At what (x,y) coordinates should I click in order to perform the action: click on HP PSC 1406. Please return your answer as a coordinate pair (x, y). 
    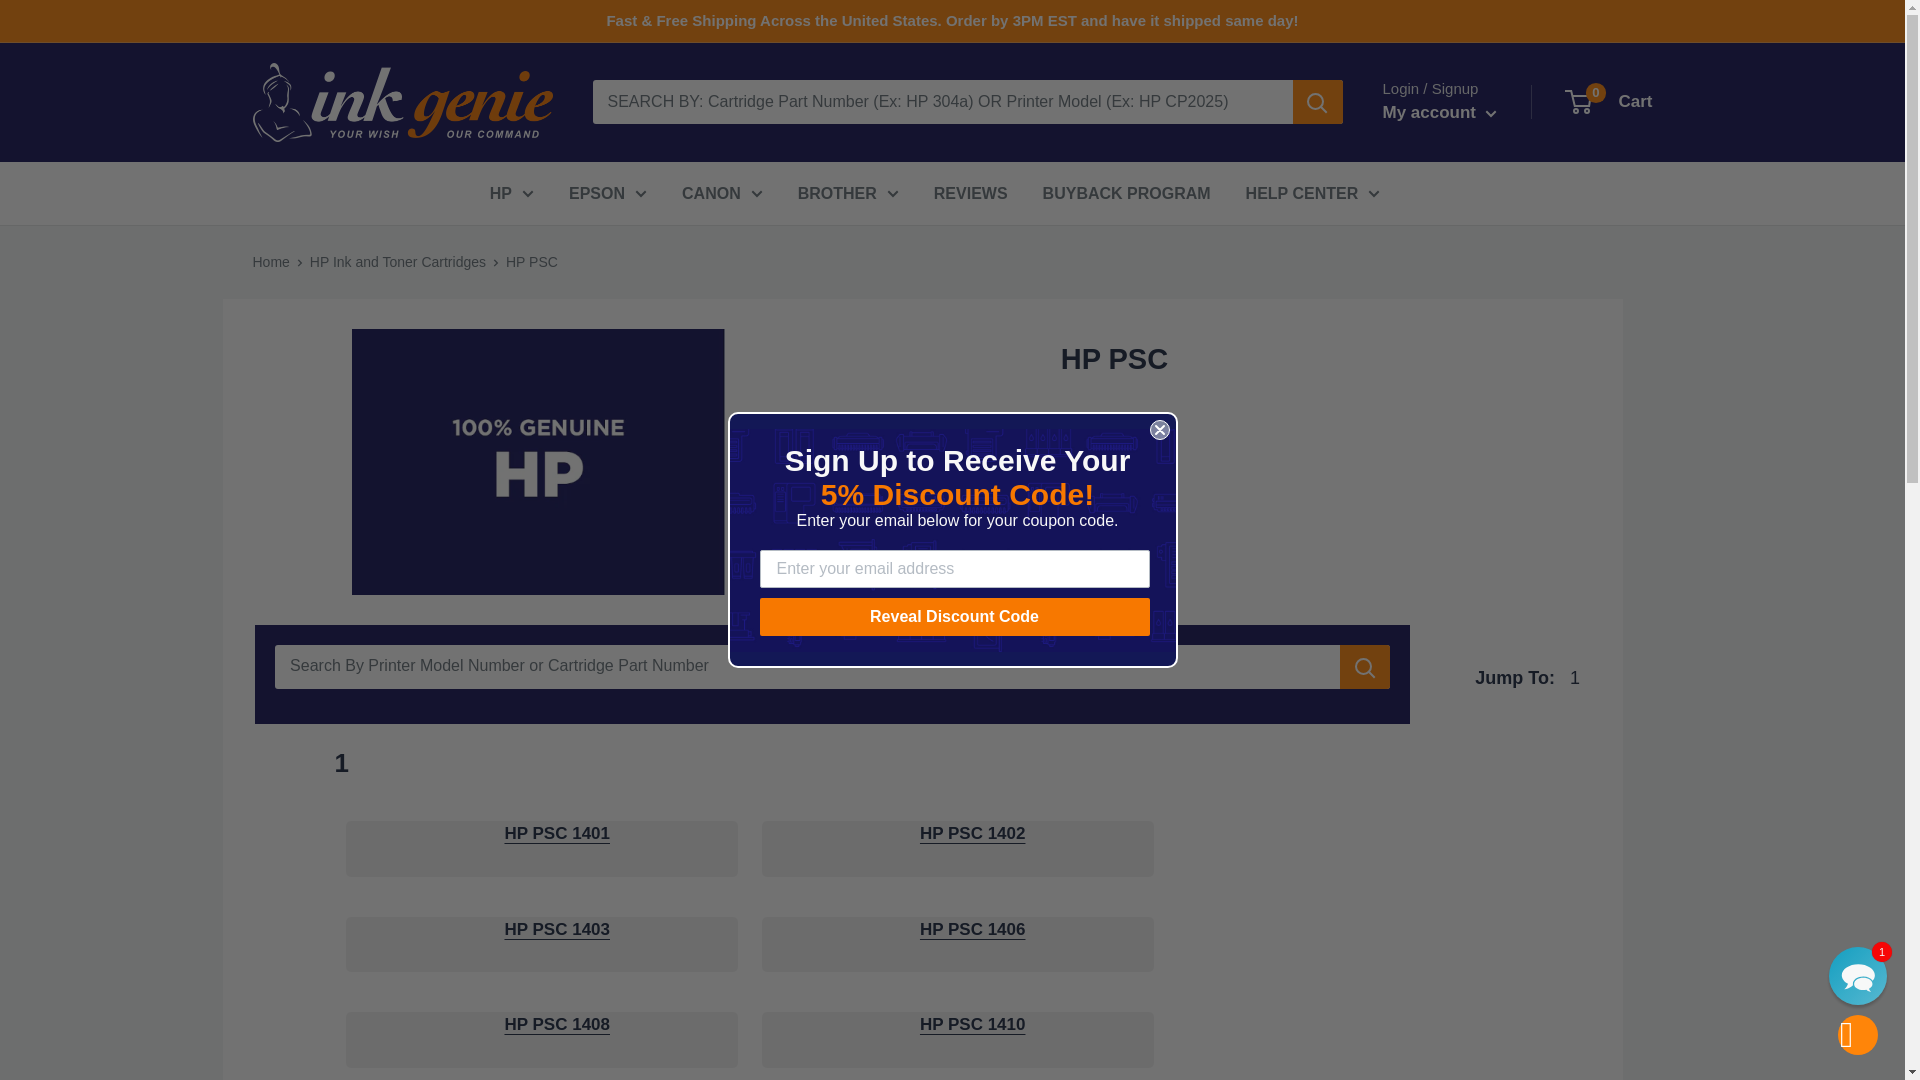
    Looking at the image, I should click on (972, 929).